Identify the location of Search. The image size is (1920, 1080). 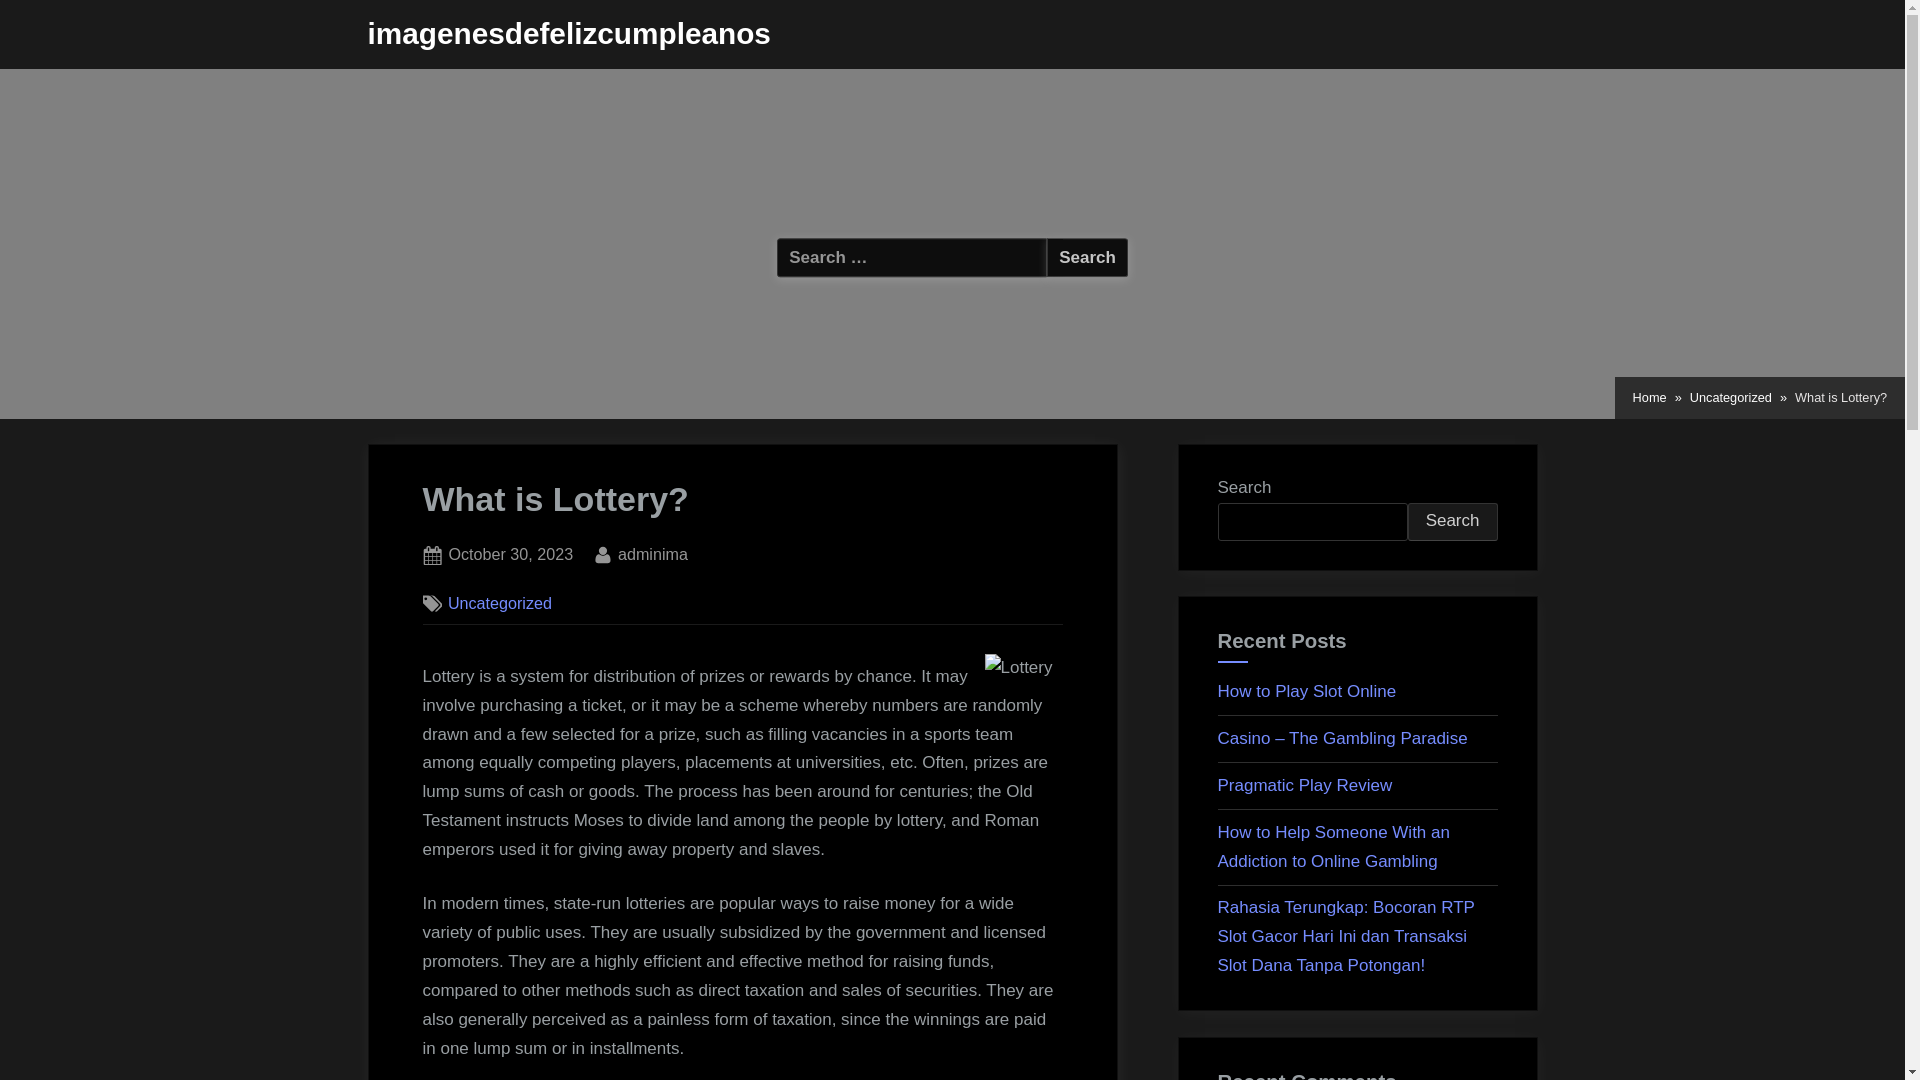
(1452, 522).